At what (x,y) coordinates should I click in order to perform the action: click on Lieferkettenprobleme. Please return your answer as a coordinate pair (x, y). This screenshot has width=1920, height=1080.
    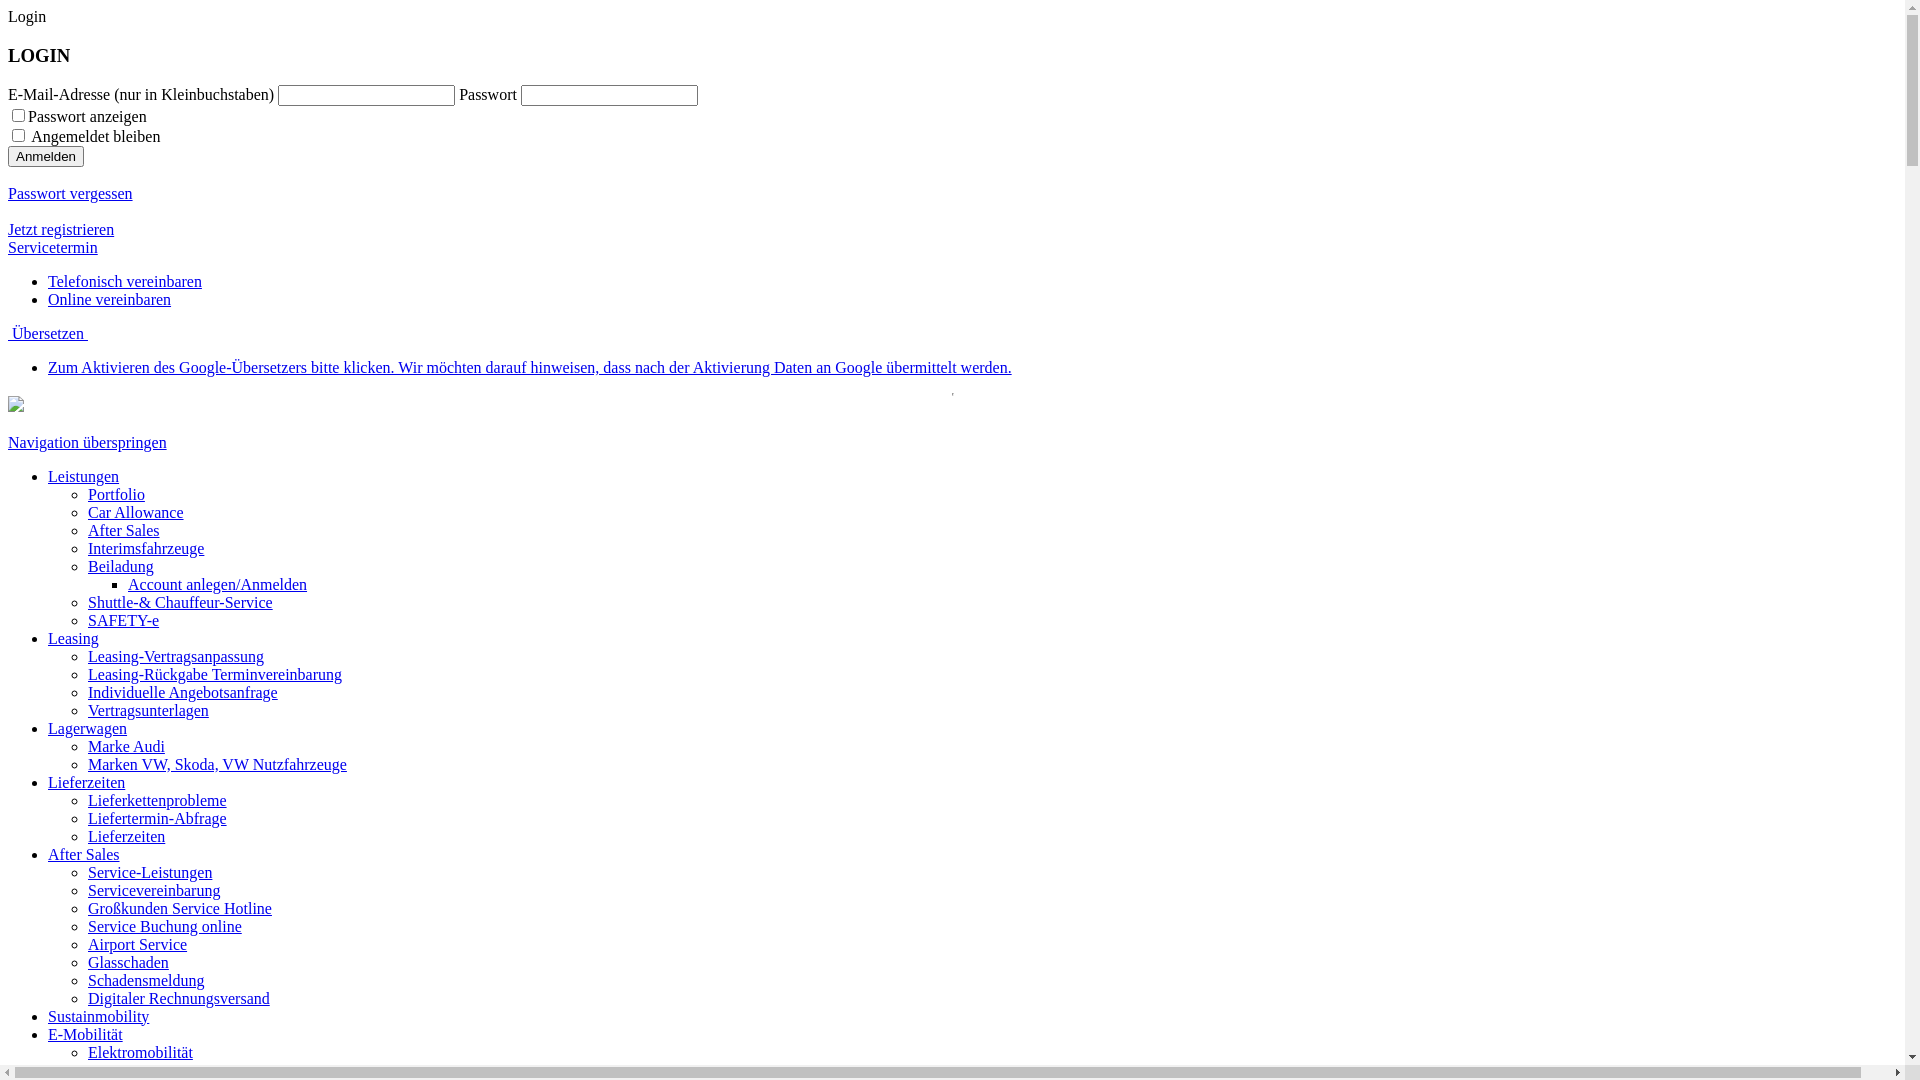
    Looking at the image, I should click on (158, 800).